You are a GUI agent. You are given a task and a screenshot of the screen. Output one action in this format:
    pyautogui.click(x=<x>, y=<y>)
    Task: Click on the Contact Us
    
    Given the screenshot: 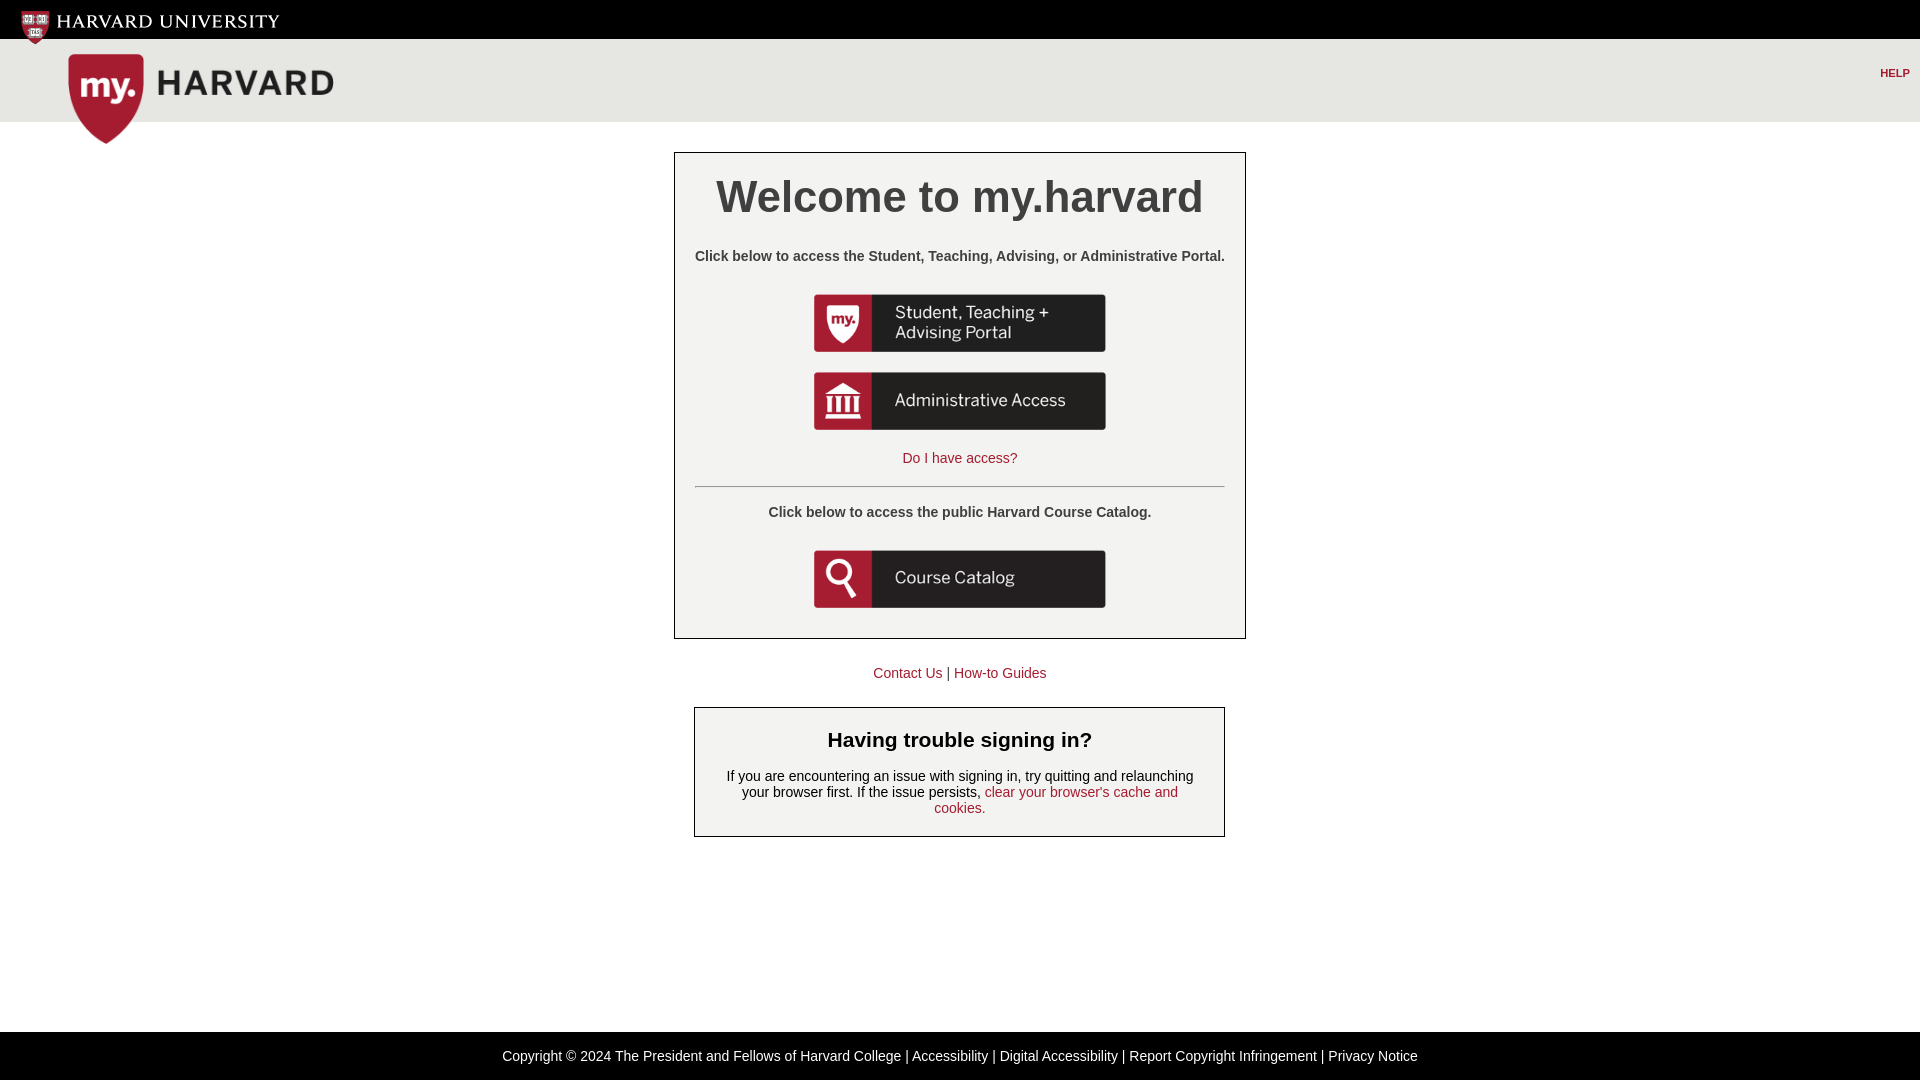 What is the action you would take?
    pyautogui.click(x=908, y=673)
    